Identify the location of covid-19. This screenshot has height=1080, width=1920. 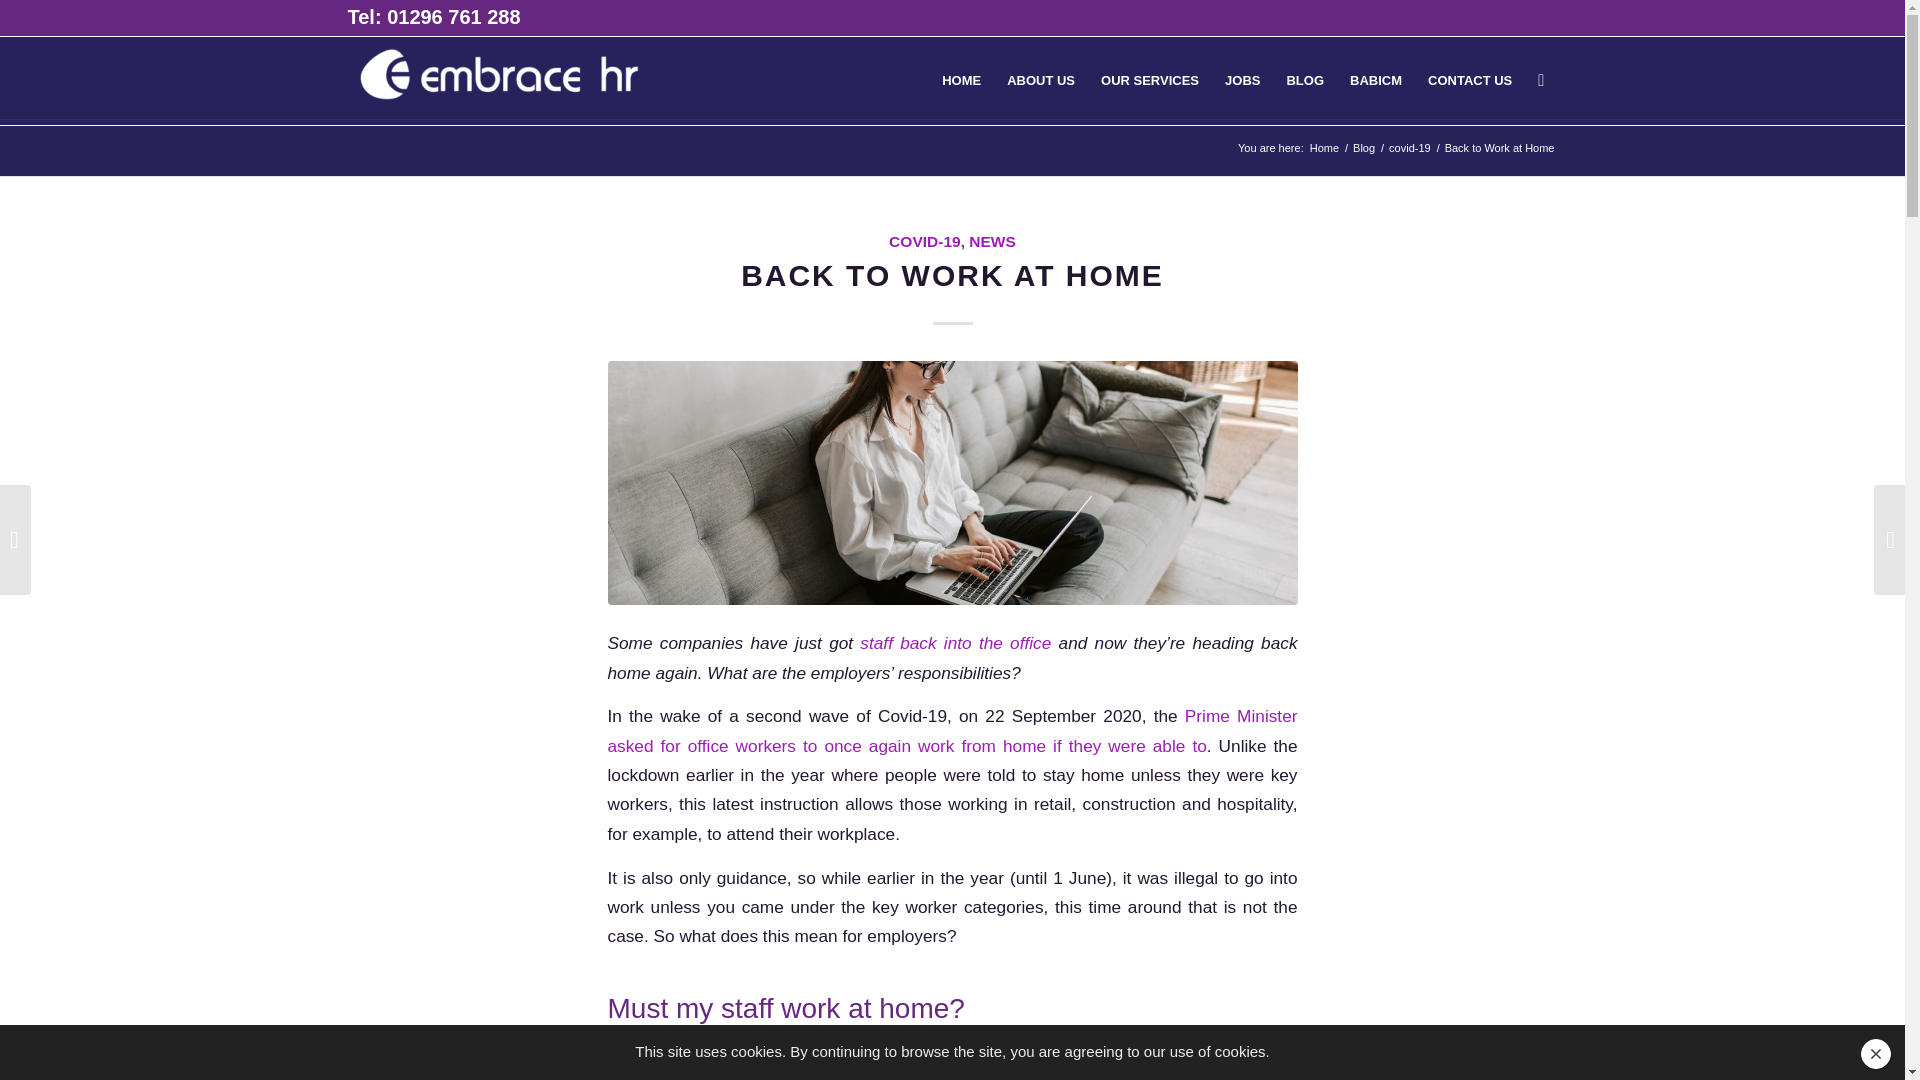
(1410, 148).